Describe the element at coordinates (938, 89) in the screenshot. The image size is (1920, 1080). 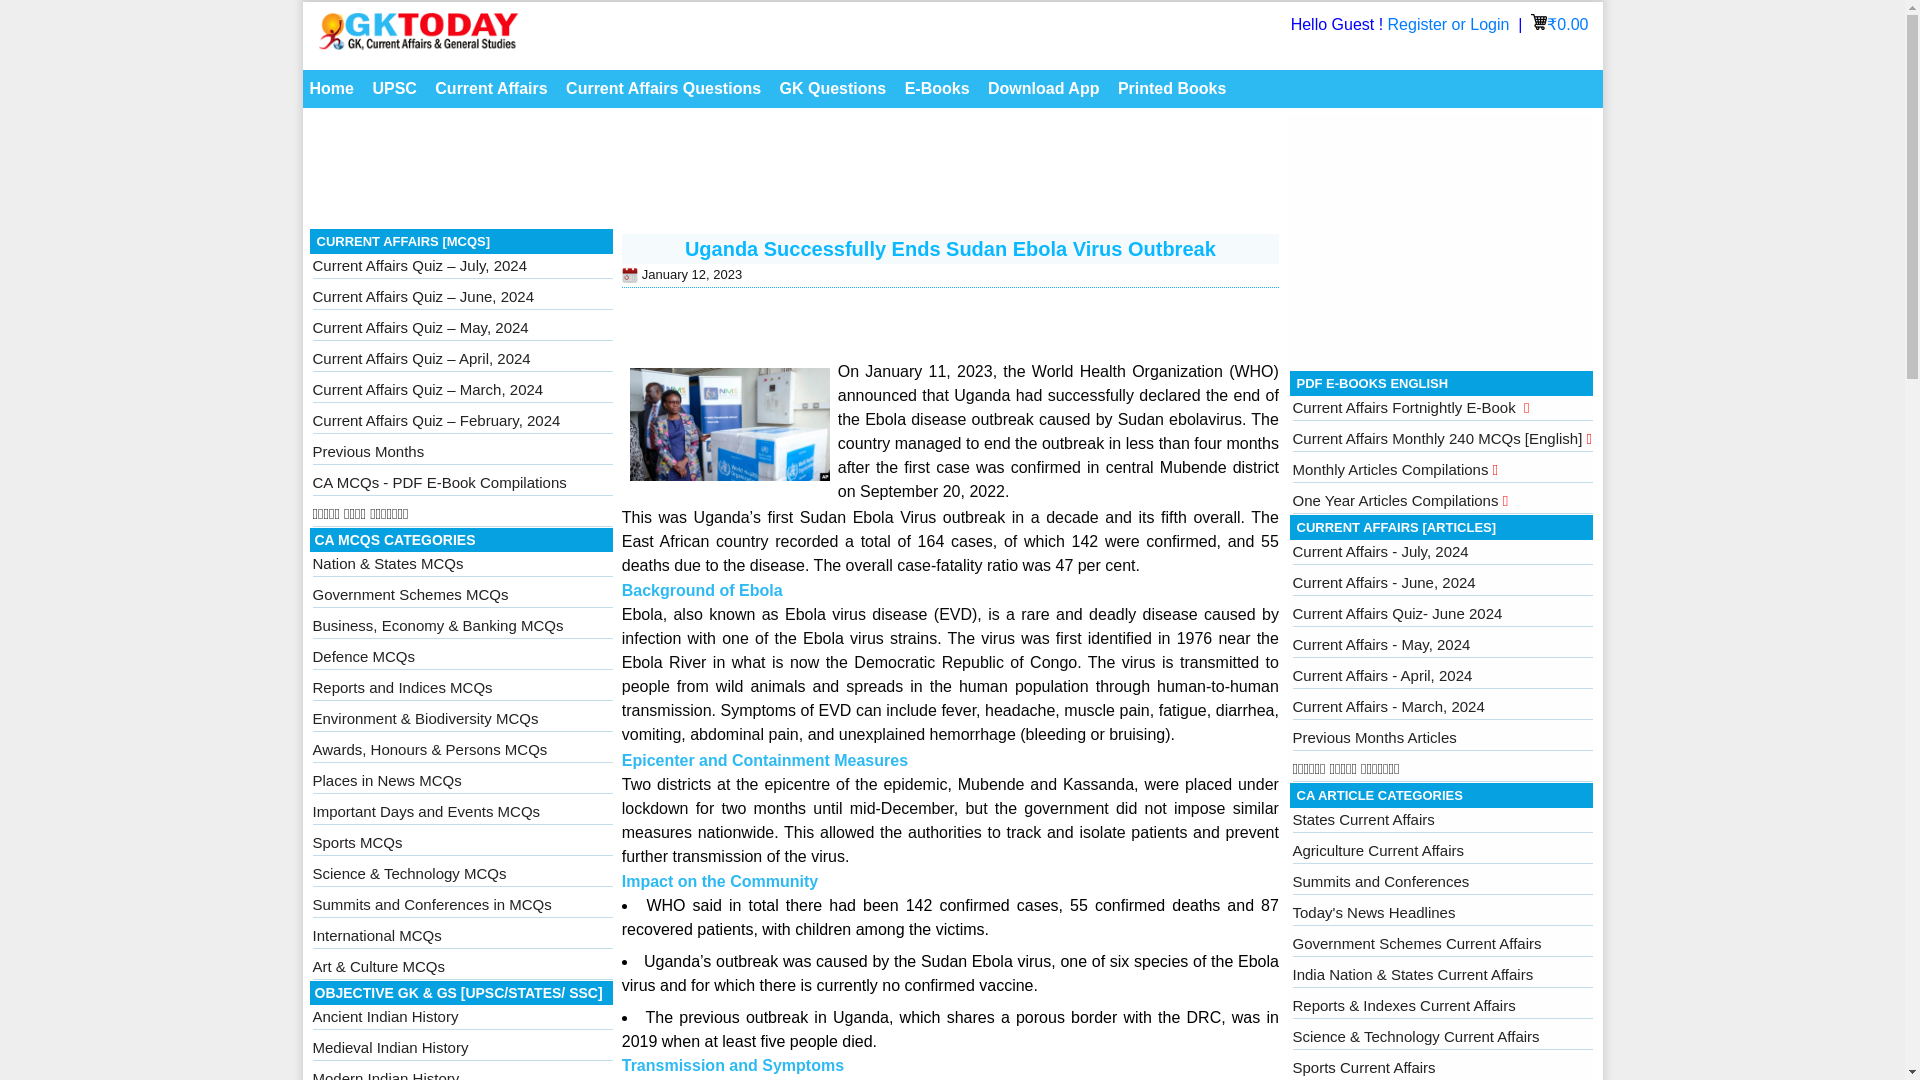
I see `E-Books` at that location.